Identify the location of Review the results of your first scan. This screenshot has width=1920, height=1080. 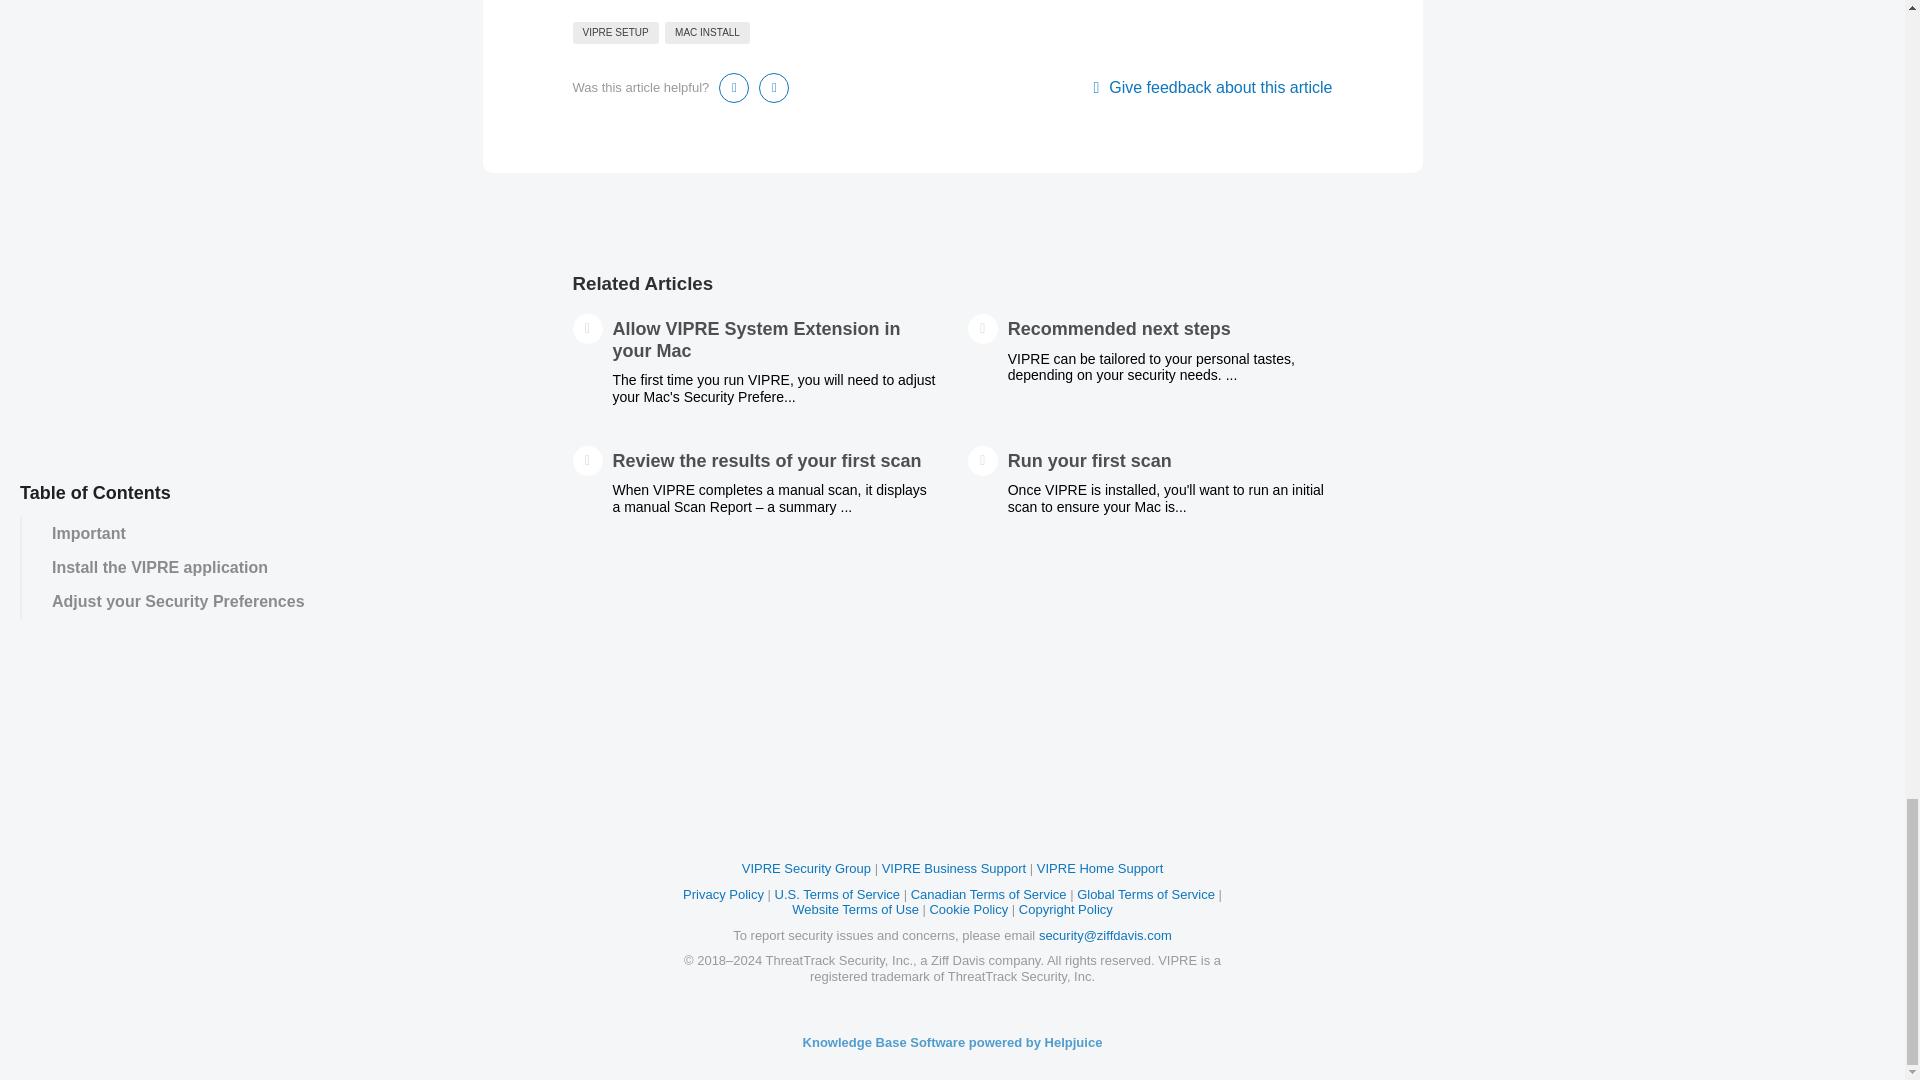
(766, 460).